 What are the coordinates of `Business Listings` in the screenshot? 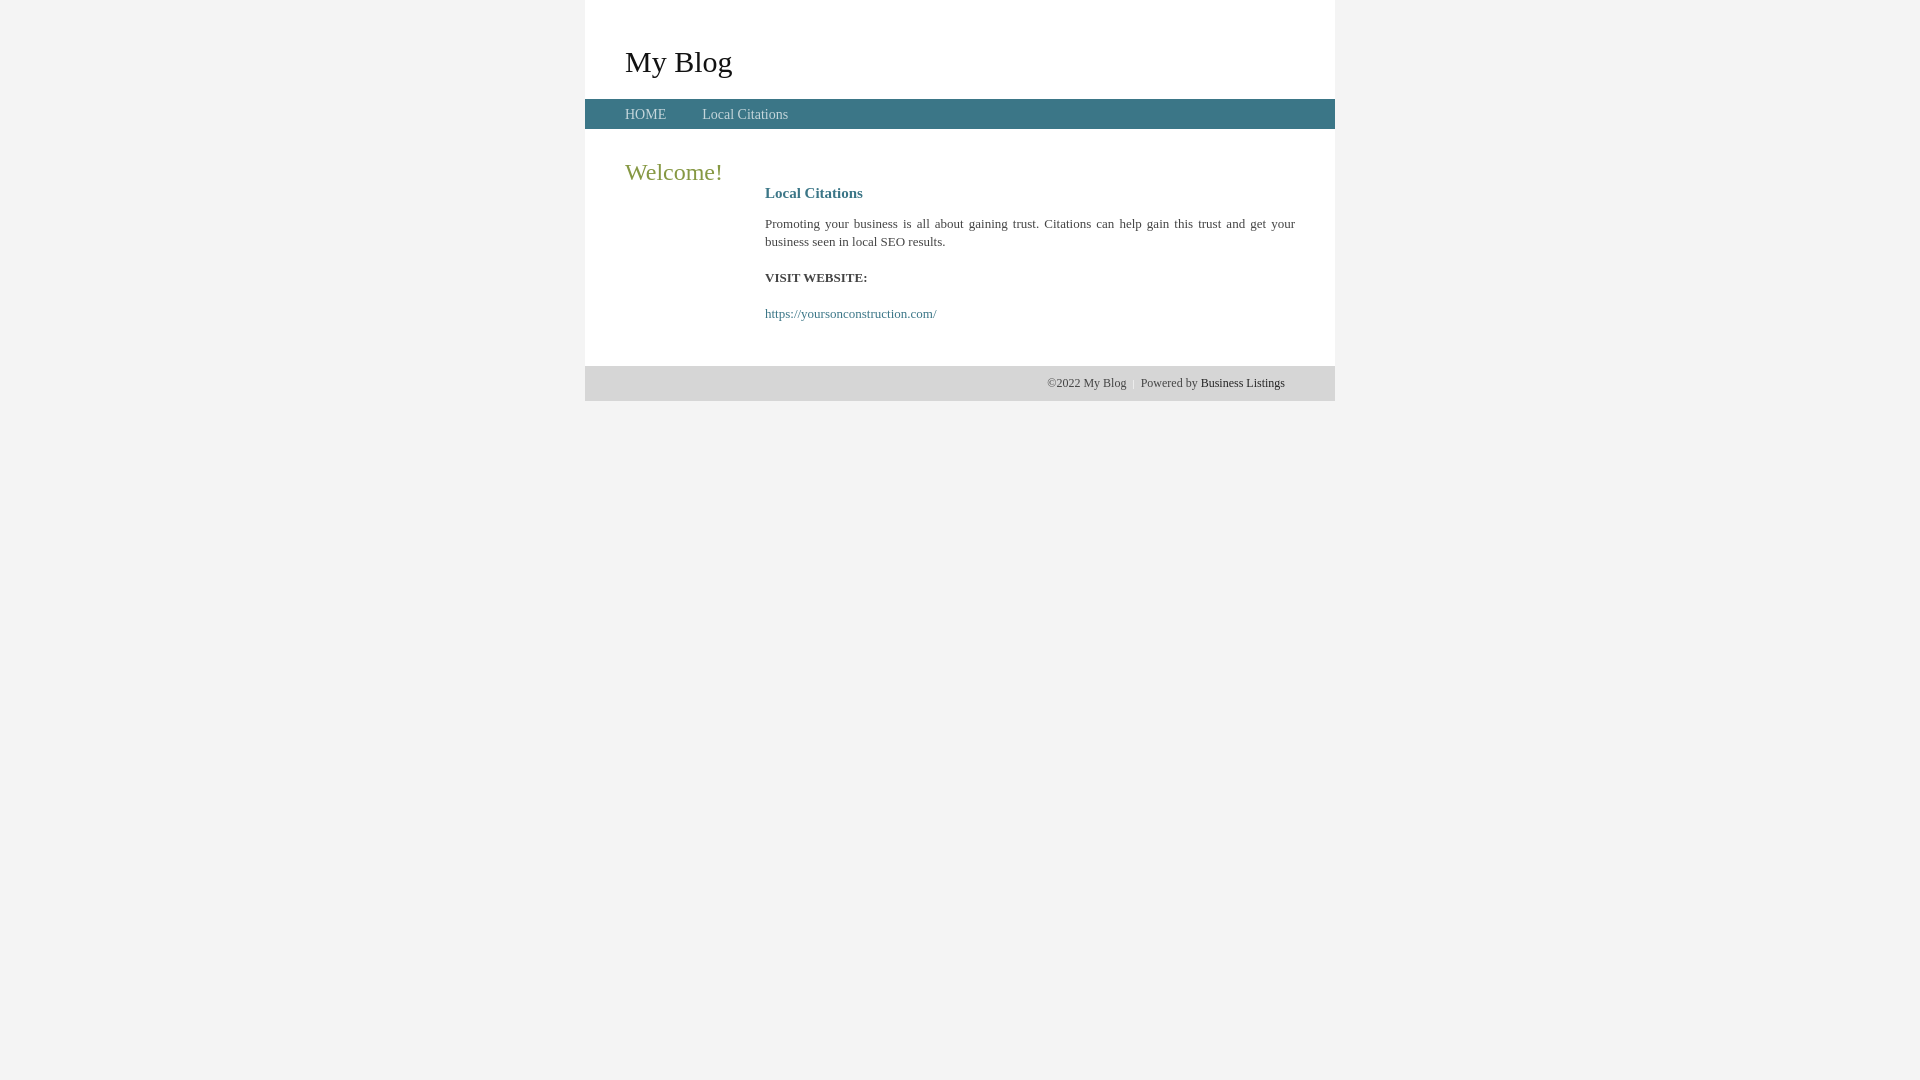 It's located at (1243, 383).